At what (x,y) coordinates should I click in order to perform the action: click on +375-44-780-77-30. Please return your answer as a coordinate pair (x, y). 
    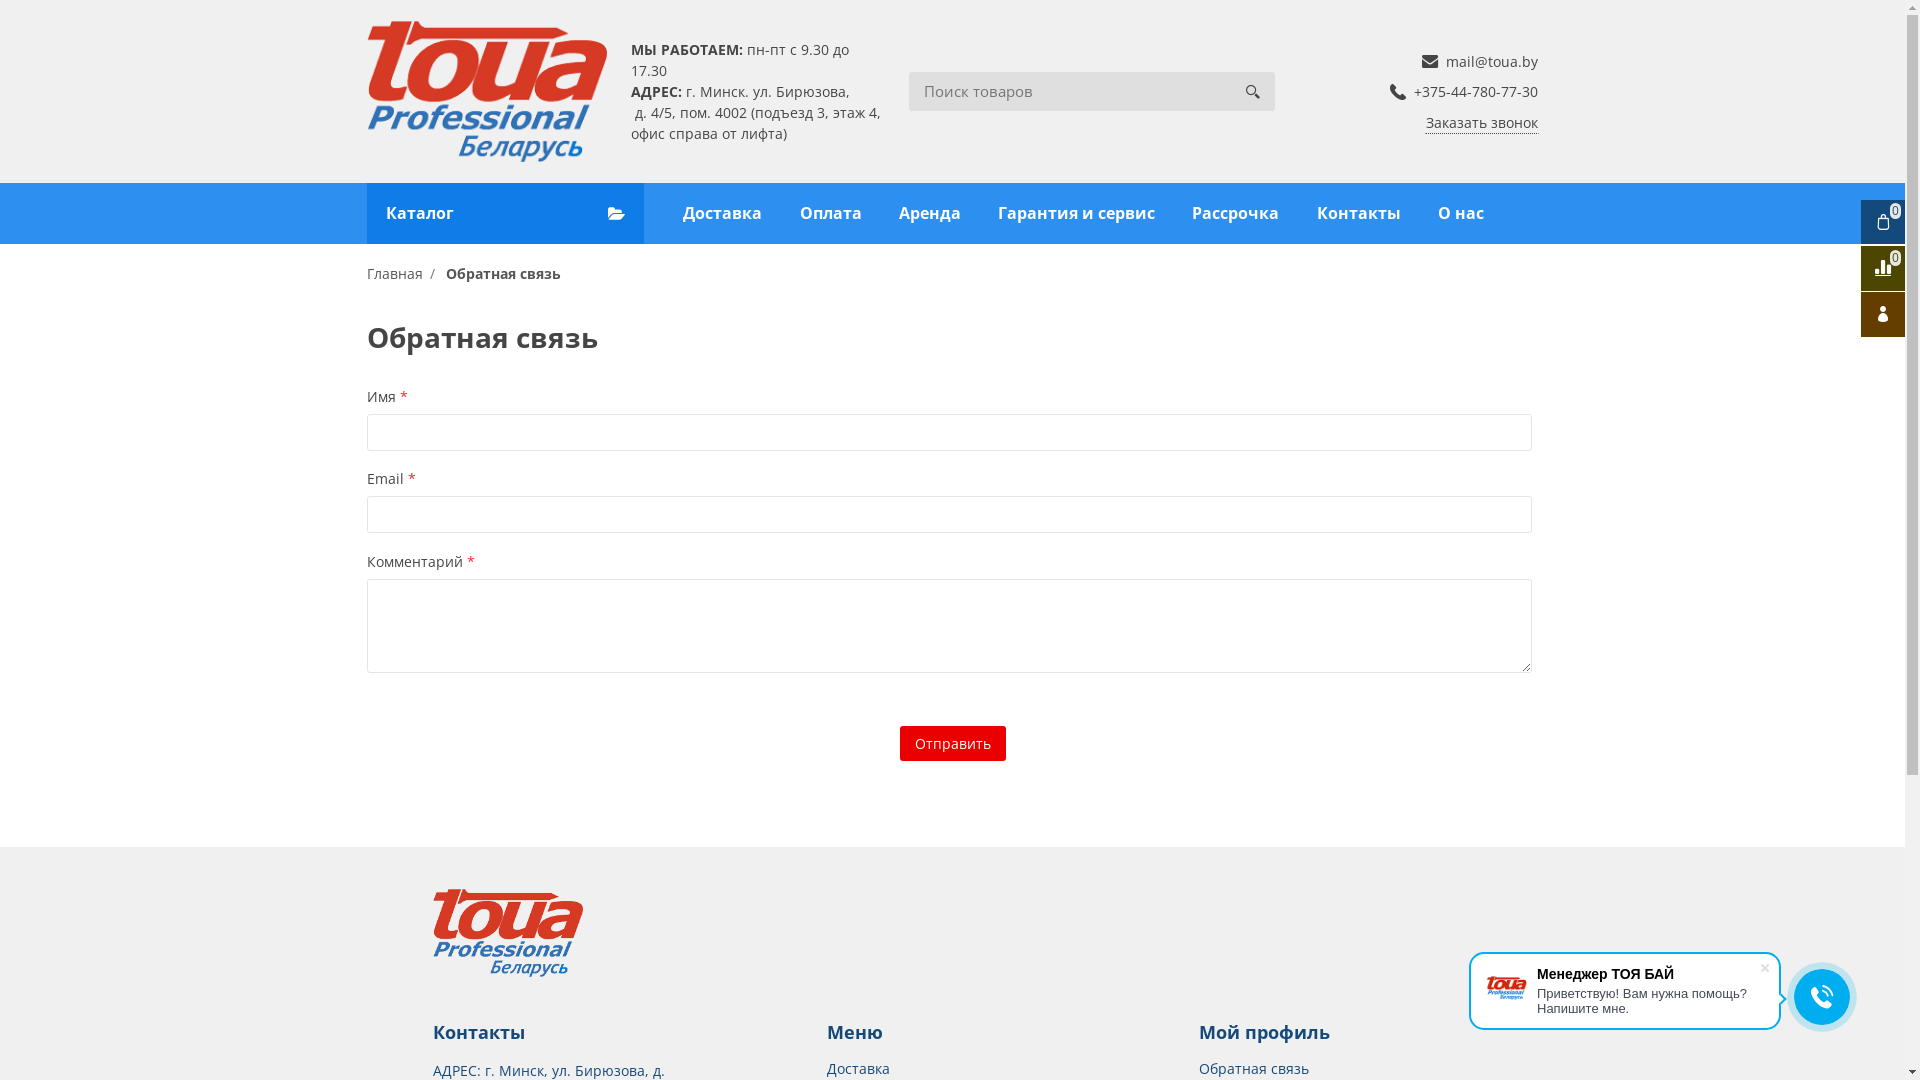
    Looking at the image, I should click on (1464, 92).